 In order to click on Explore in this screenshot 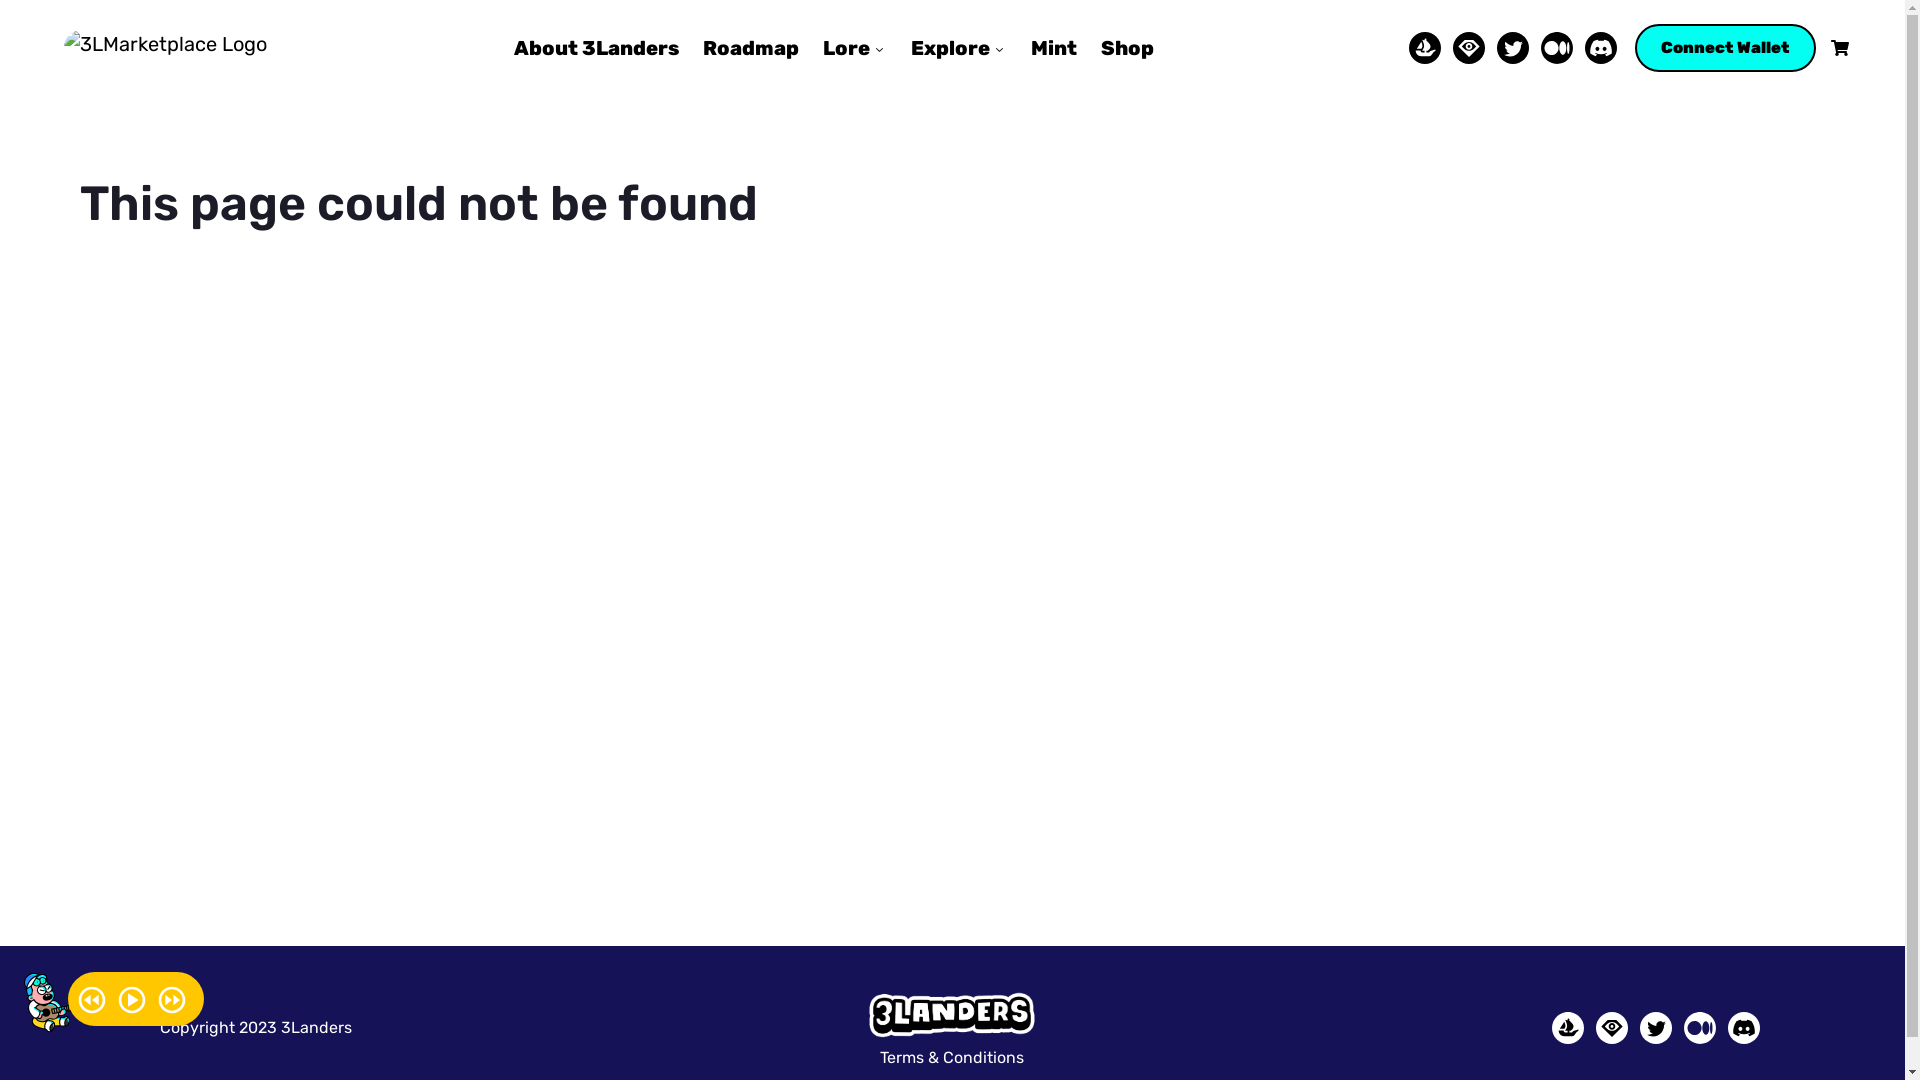, I will do `click(959, 48)`.